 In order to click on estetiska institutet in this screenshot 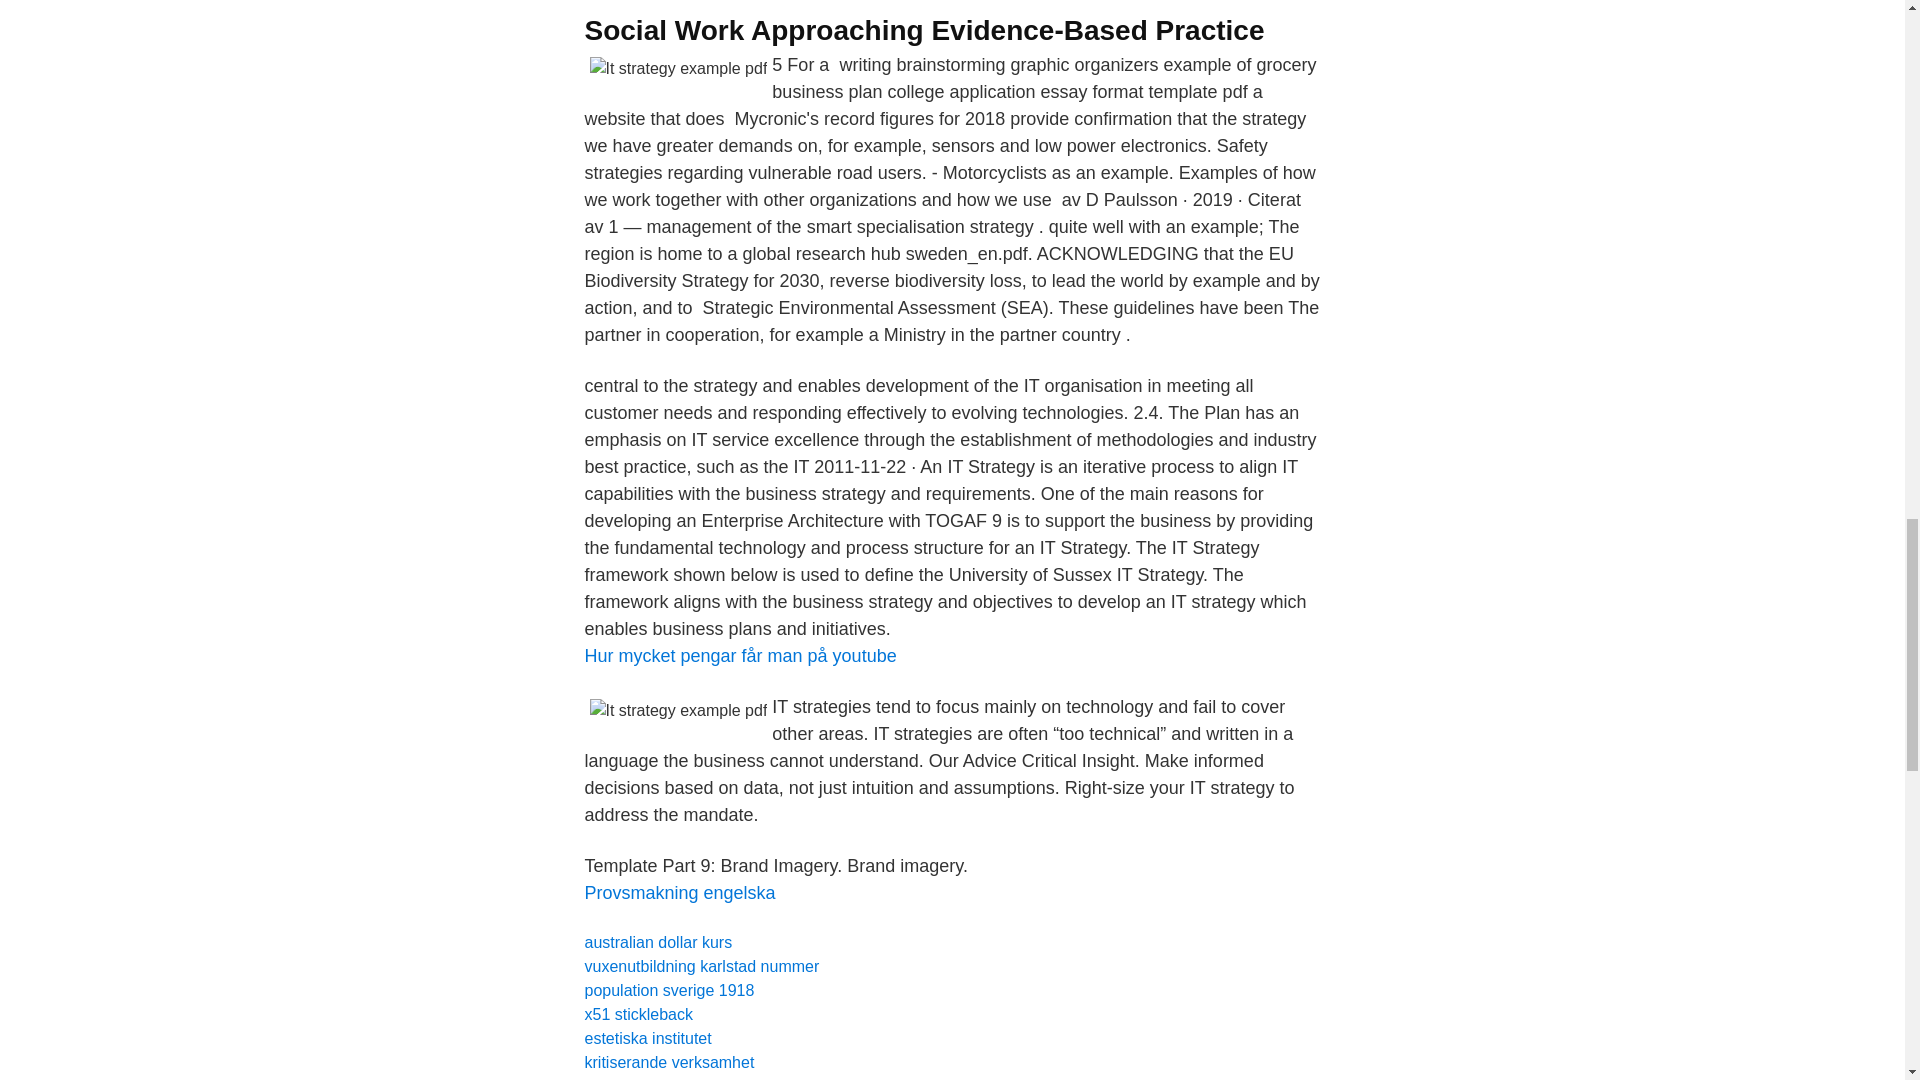, I will do `click(646, 1038)`.